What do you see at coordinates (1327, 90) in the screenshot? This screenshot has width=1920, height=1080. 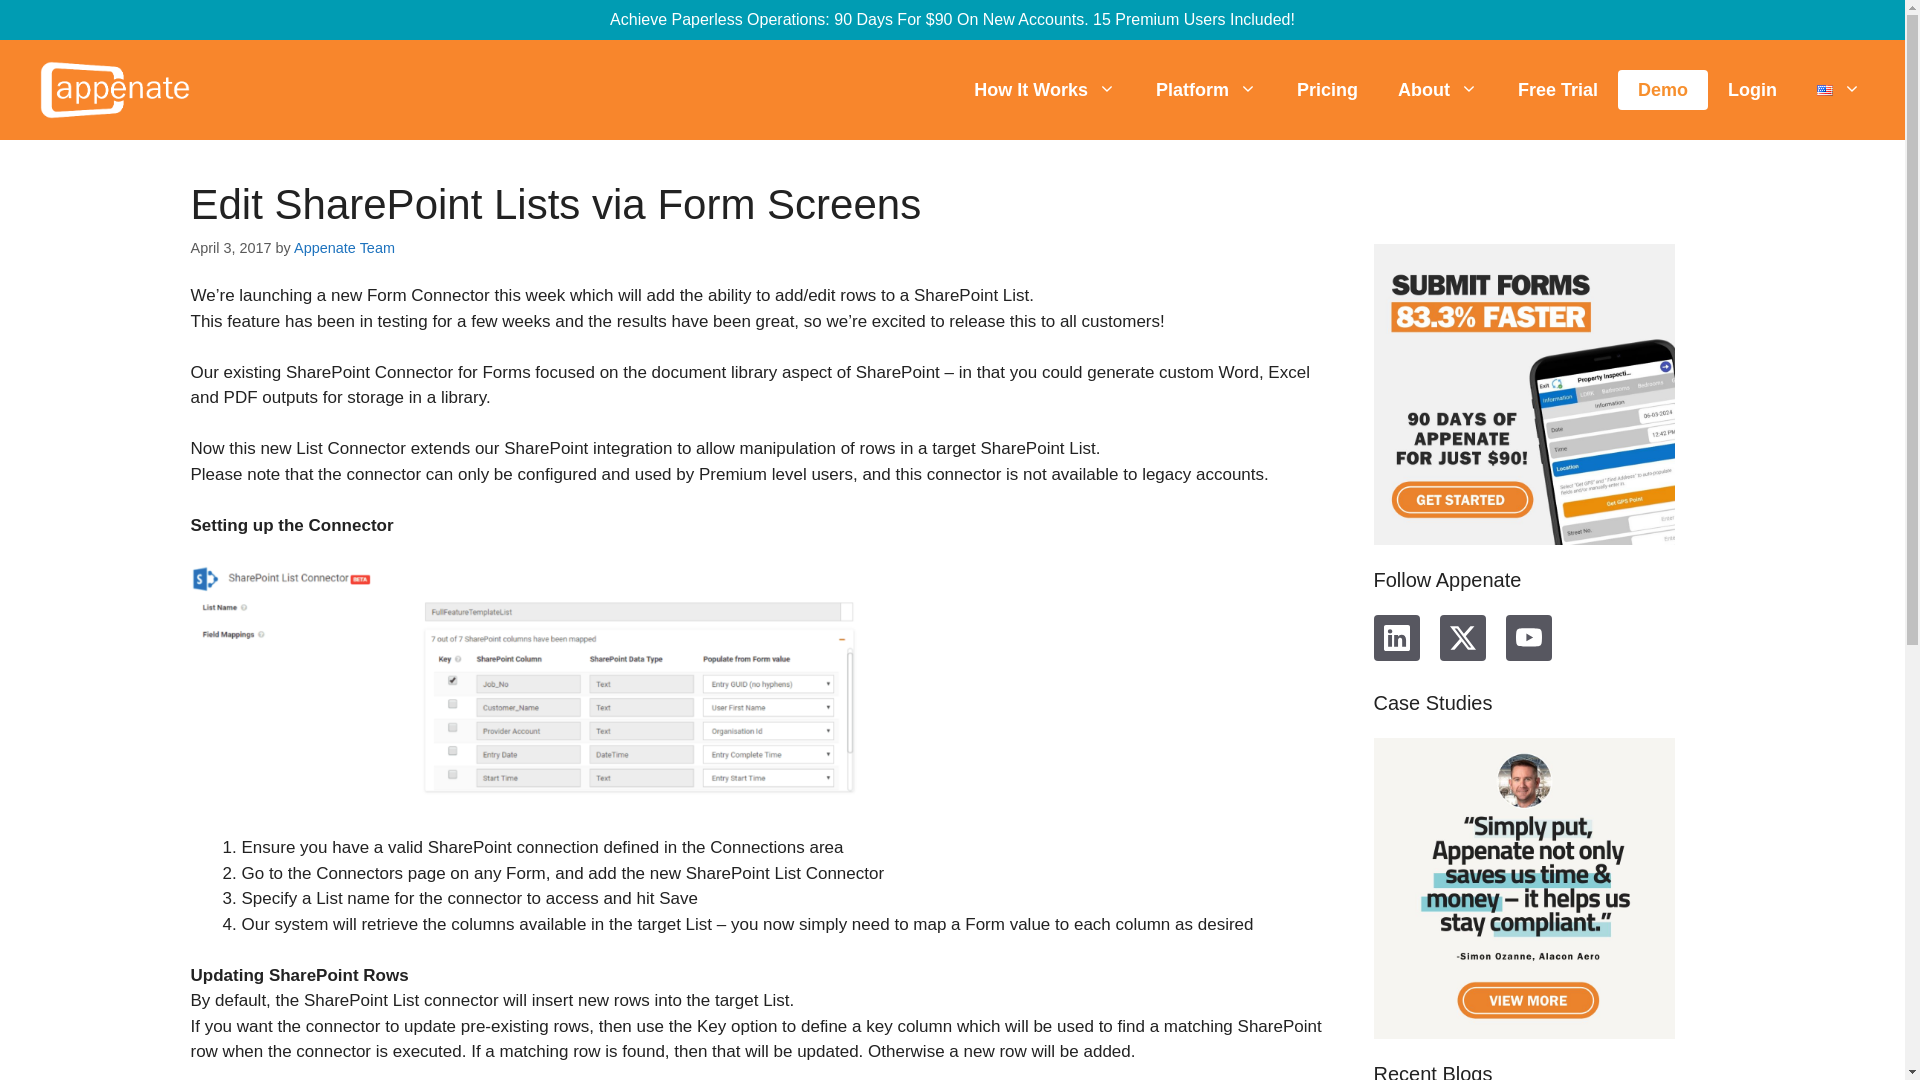 I see `Pricing` at bounding box center [1327, 90].